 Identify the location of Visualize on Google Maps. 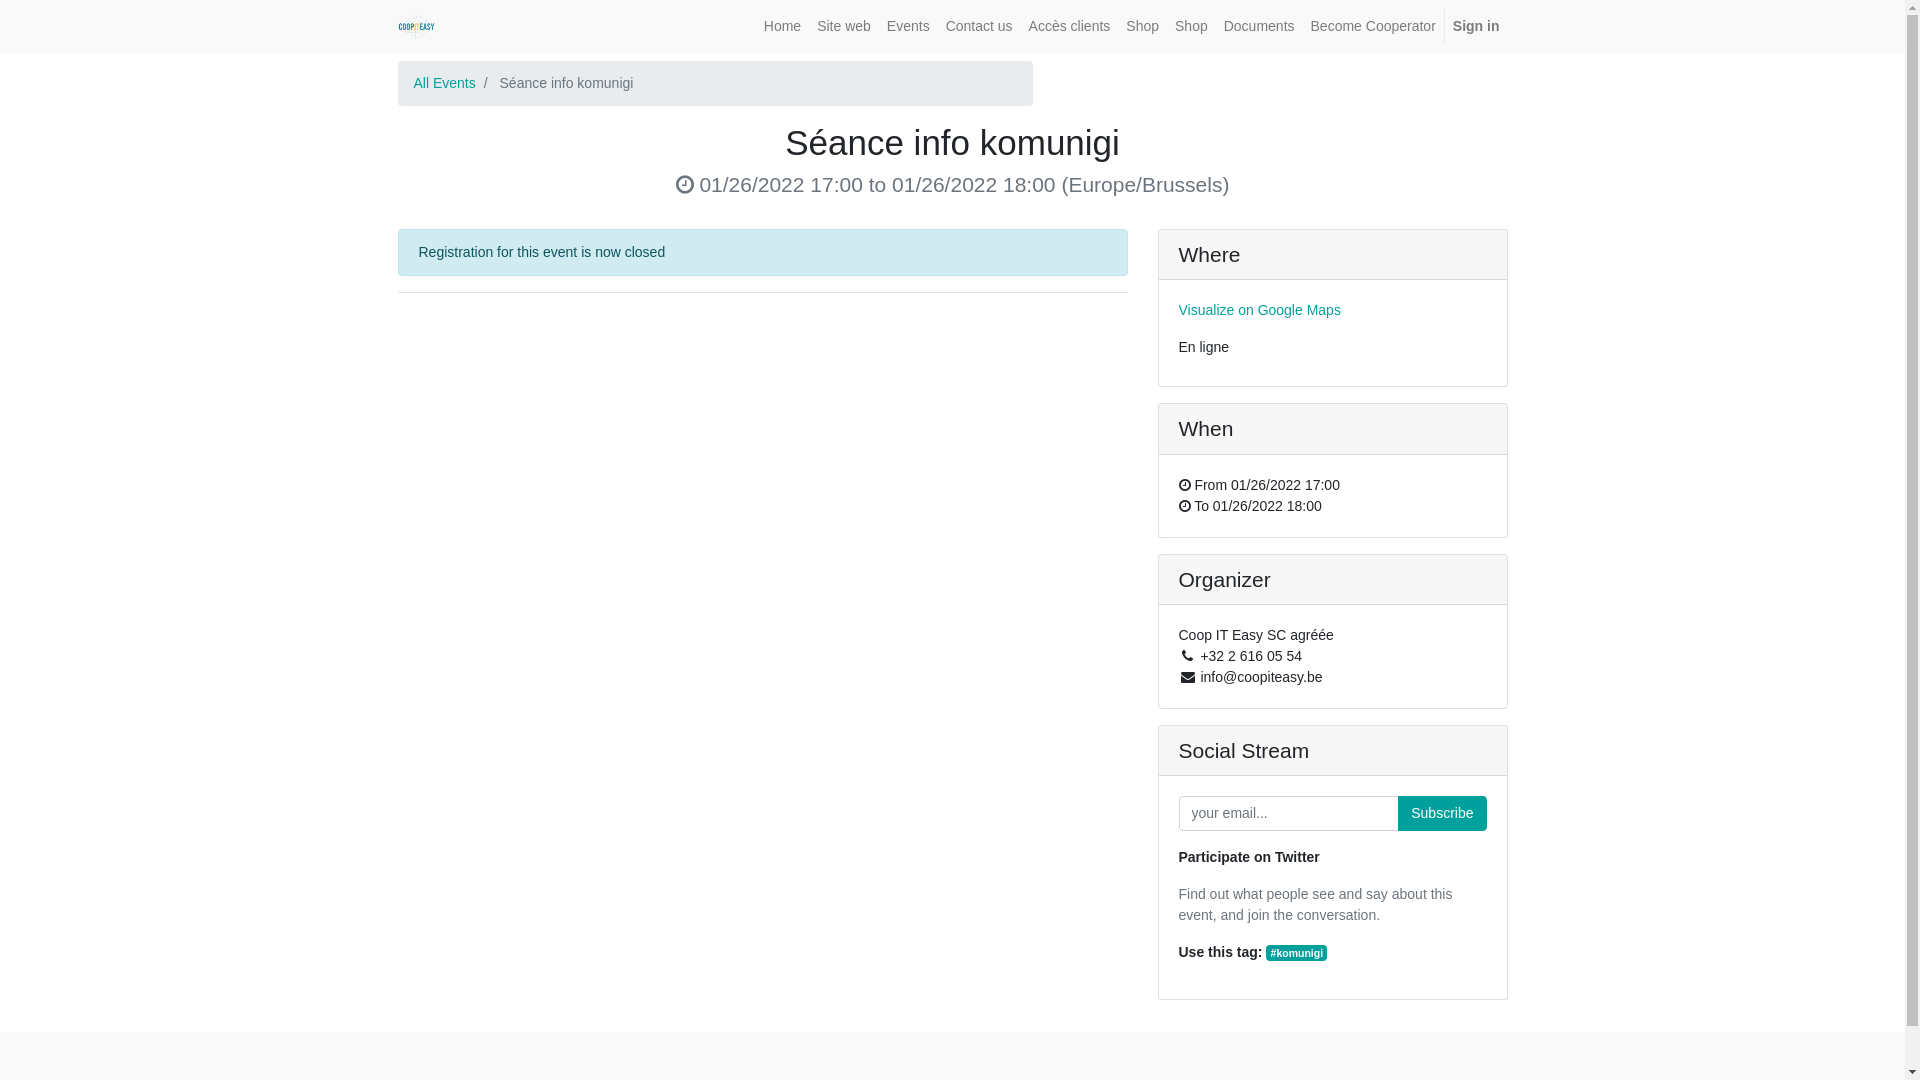
(1259, 310).